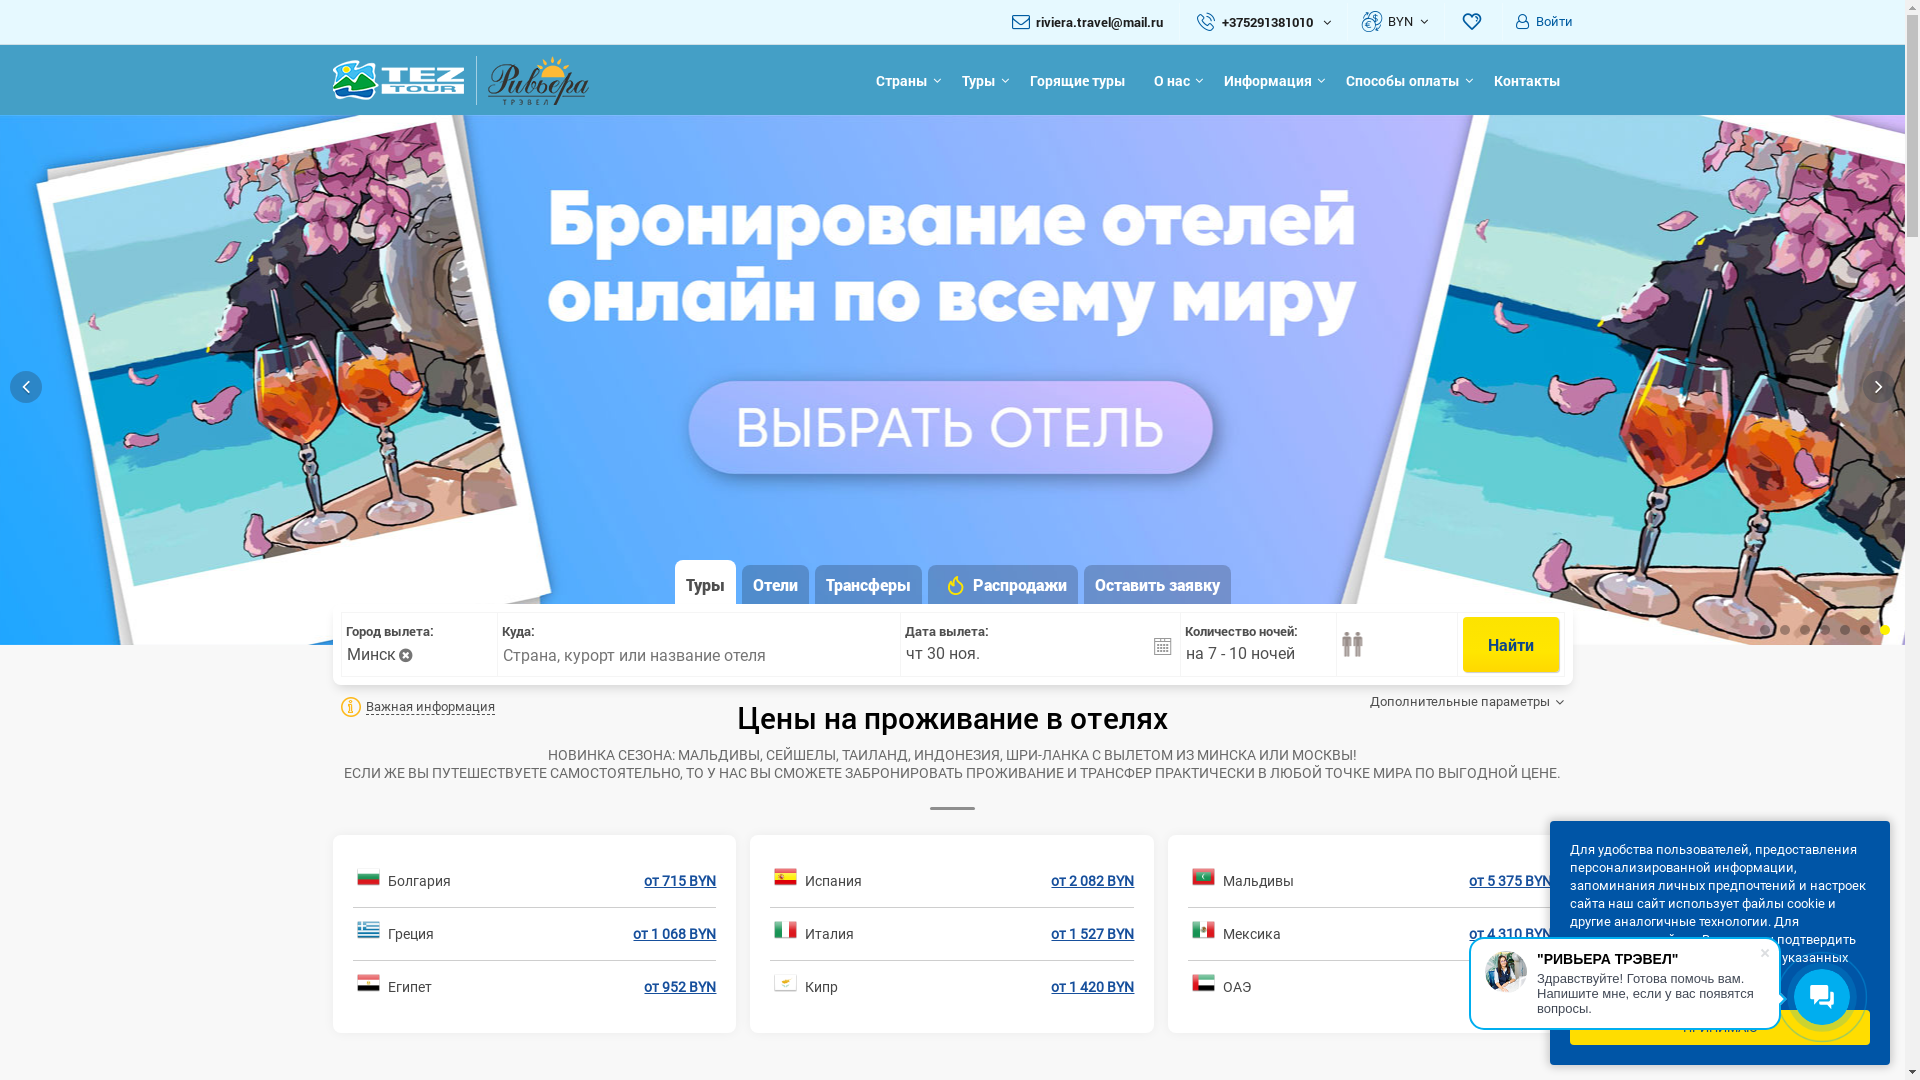 This screenshot has width=1920, height=1080. I want to click on 6, so click(1865, 630).